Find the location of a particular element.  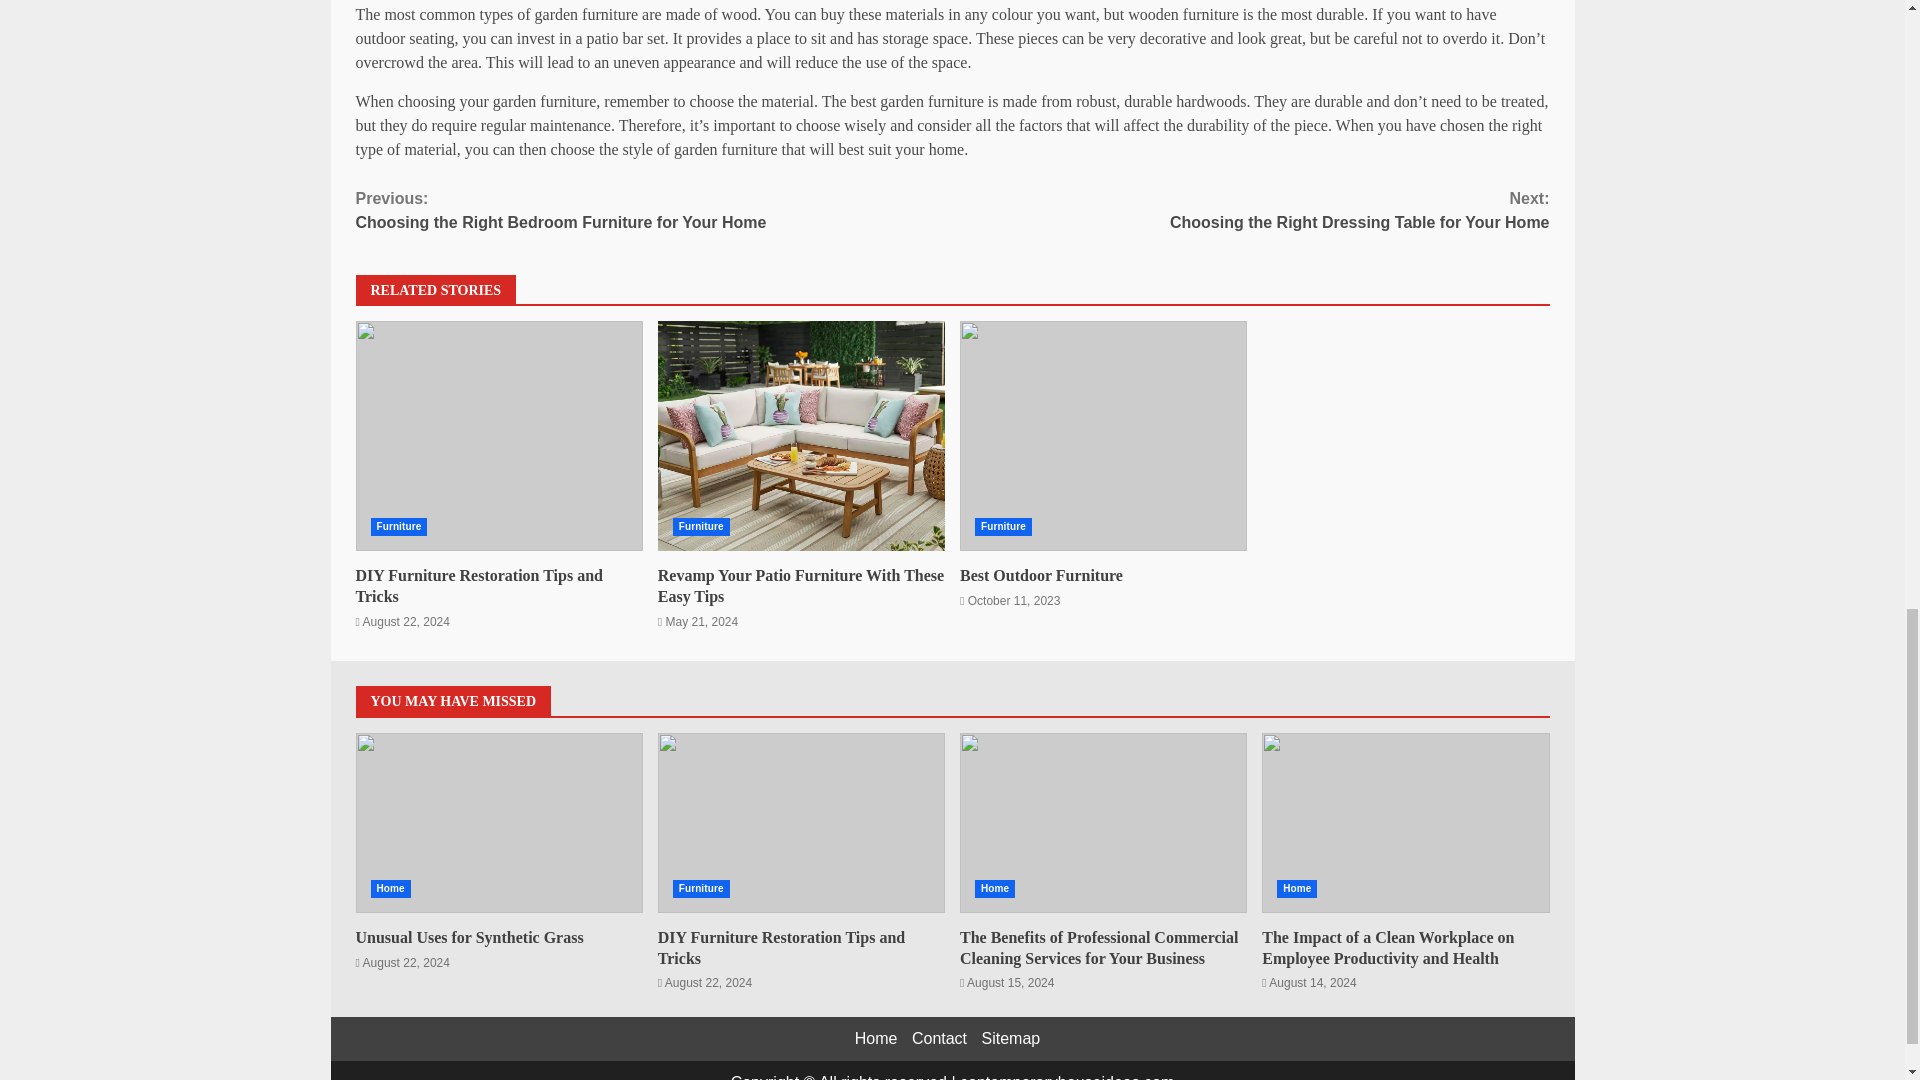

Furniture is located at coordinates (654, 210).